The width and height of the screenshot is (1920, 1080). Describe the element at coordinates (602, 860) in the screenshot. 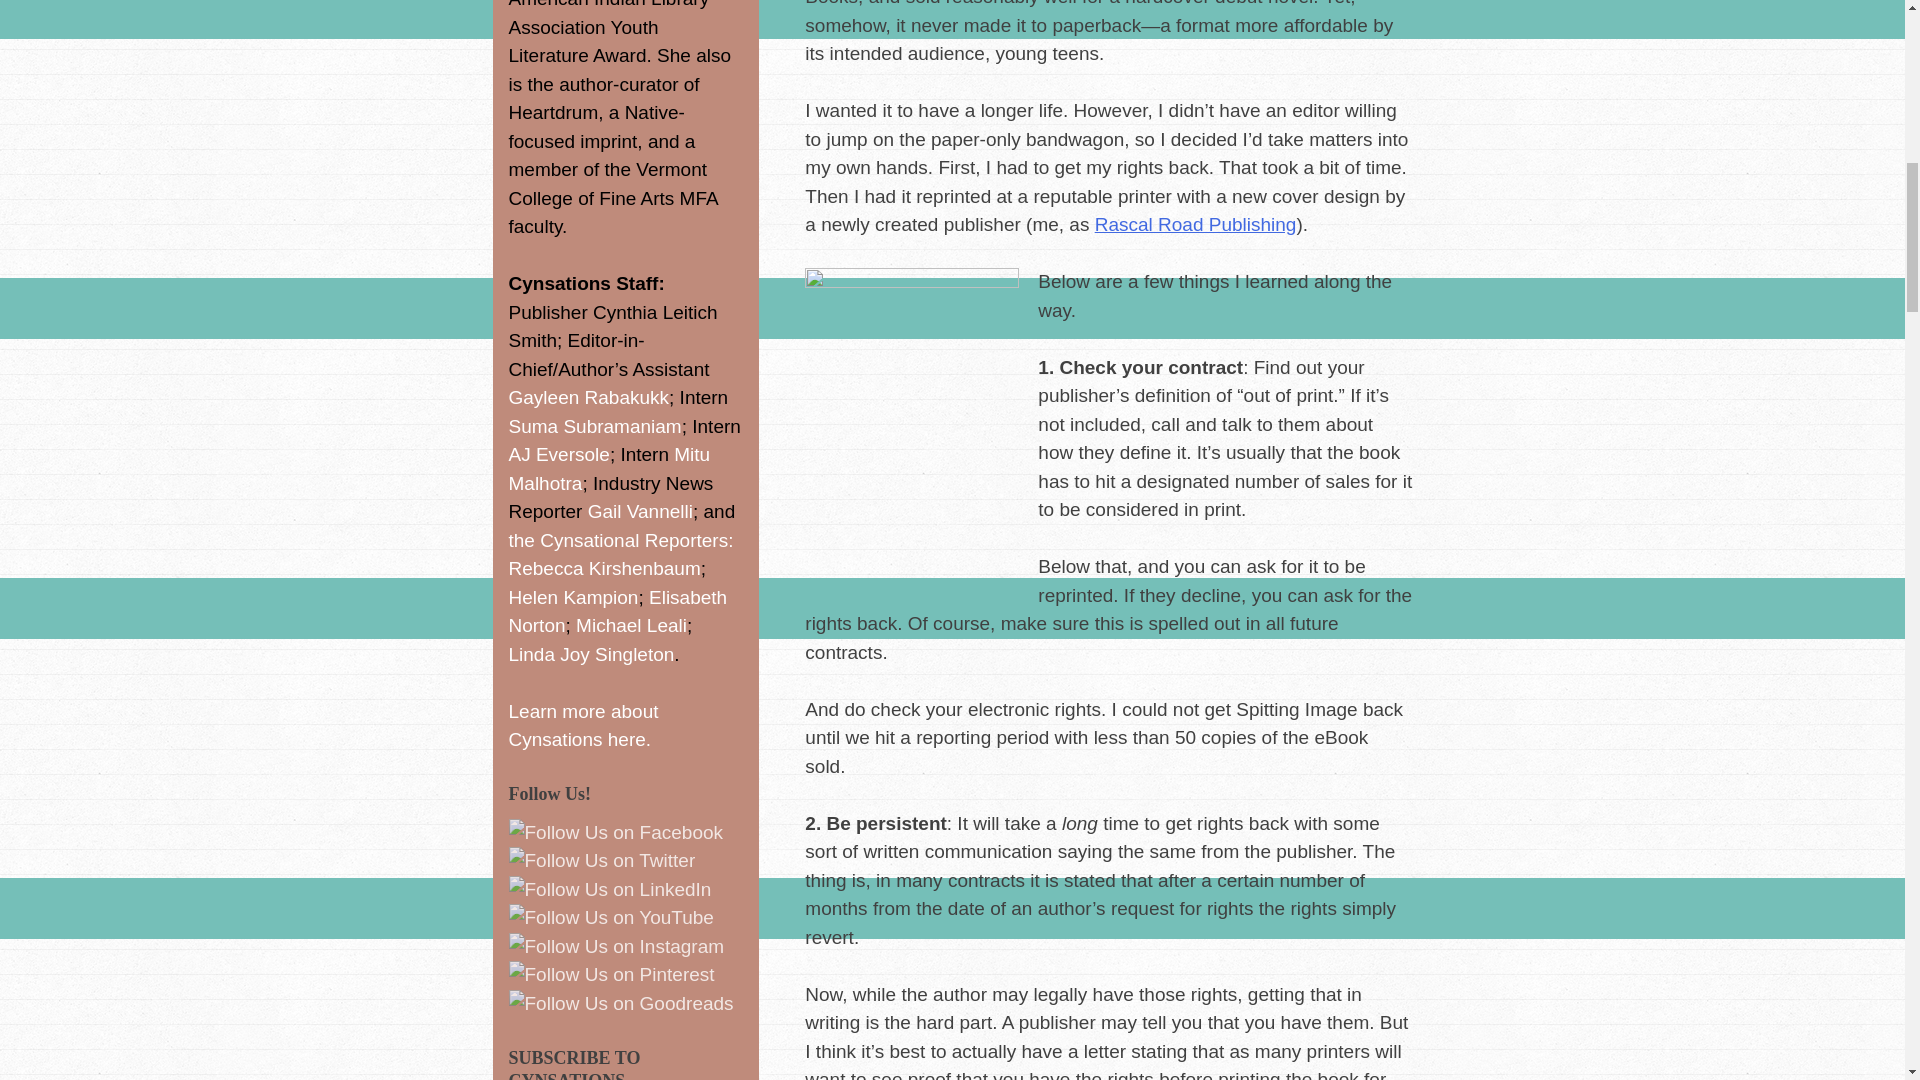

I see `Follow Us on Twitter` at that location.